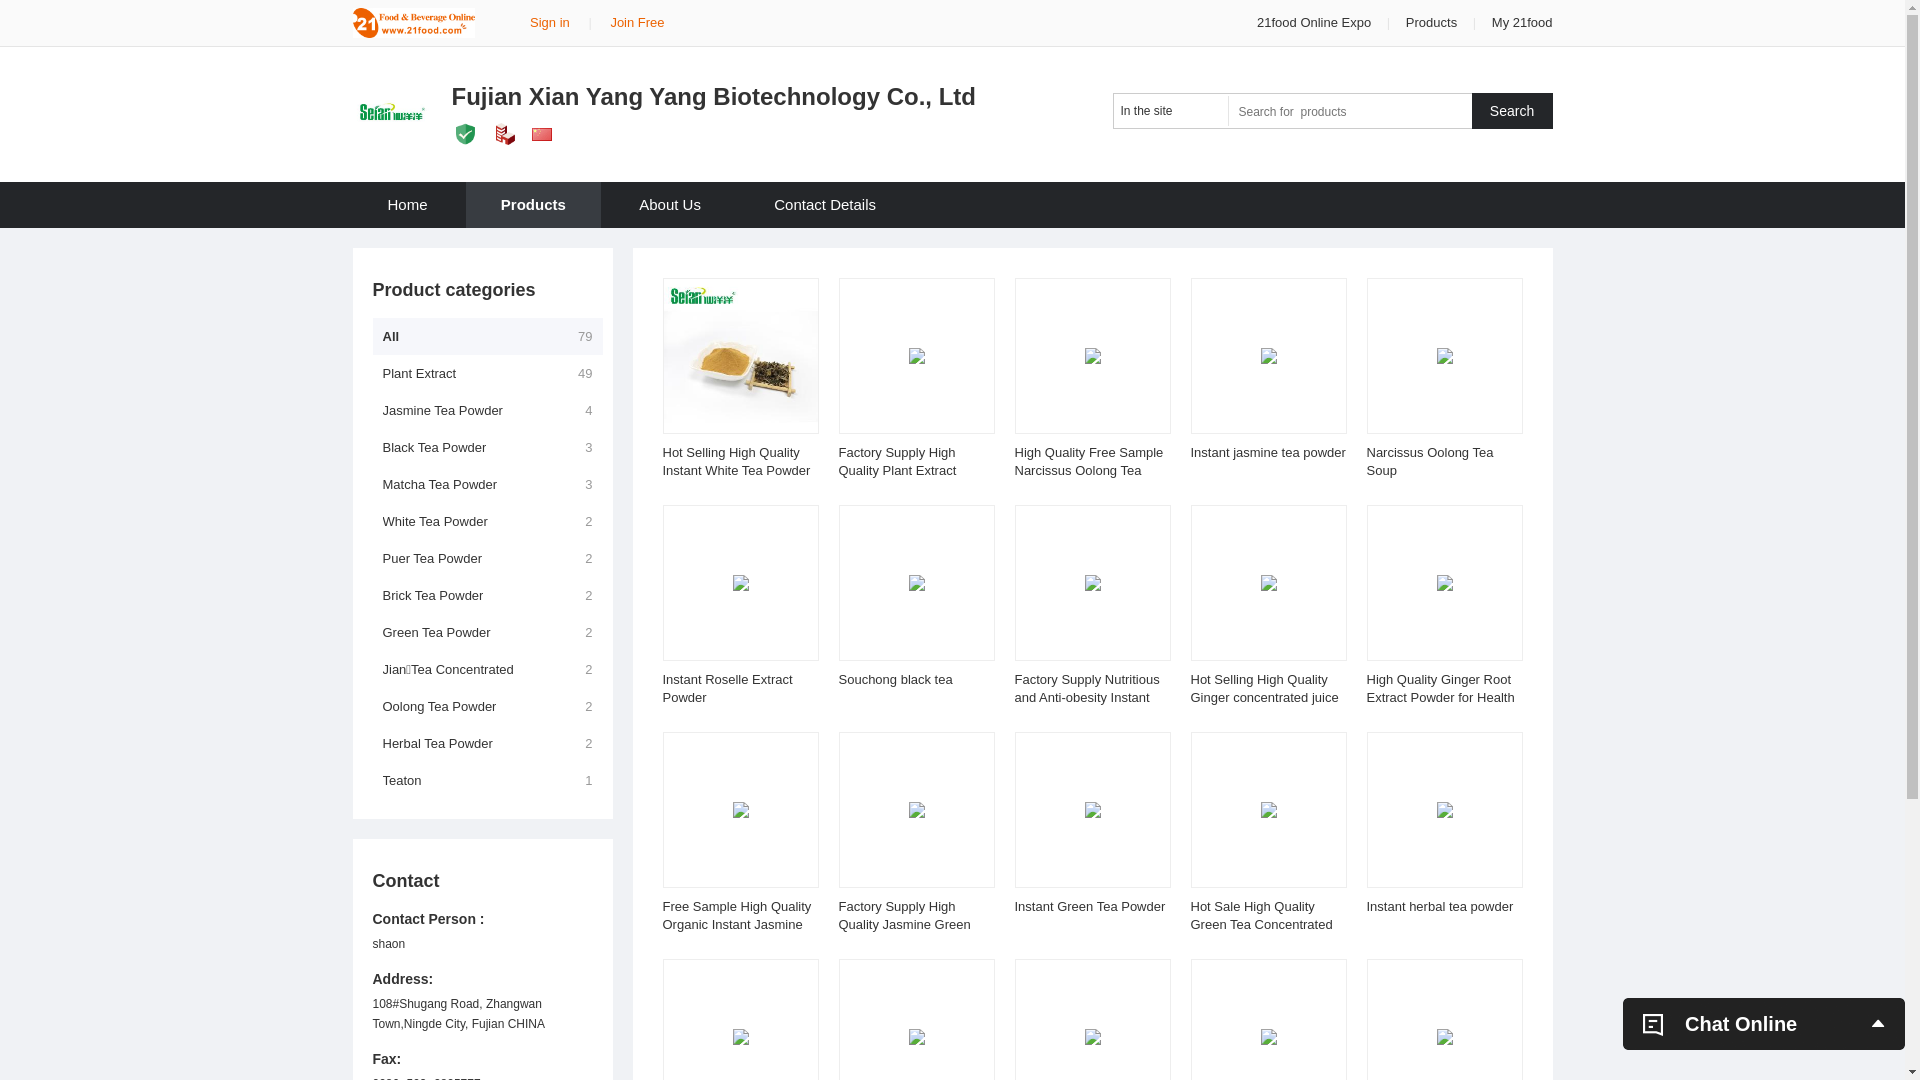 The height and width of the screenshot is (1080, 1920). What do you see at coordinates (895, 680) in the screenshot?
I see `Souchong black tea` at bounding box center [895, 680].